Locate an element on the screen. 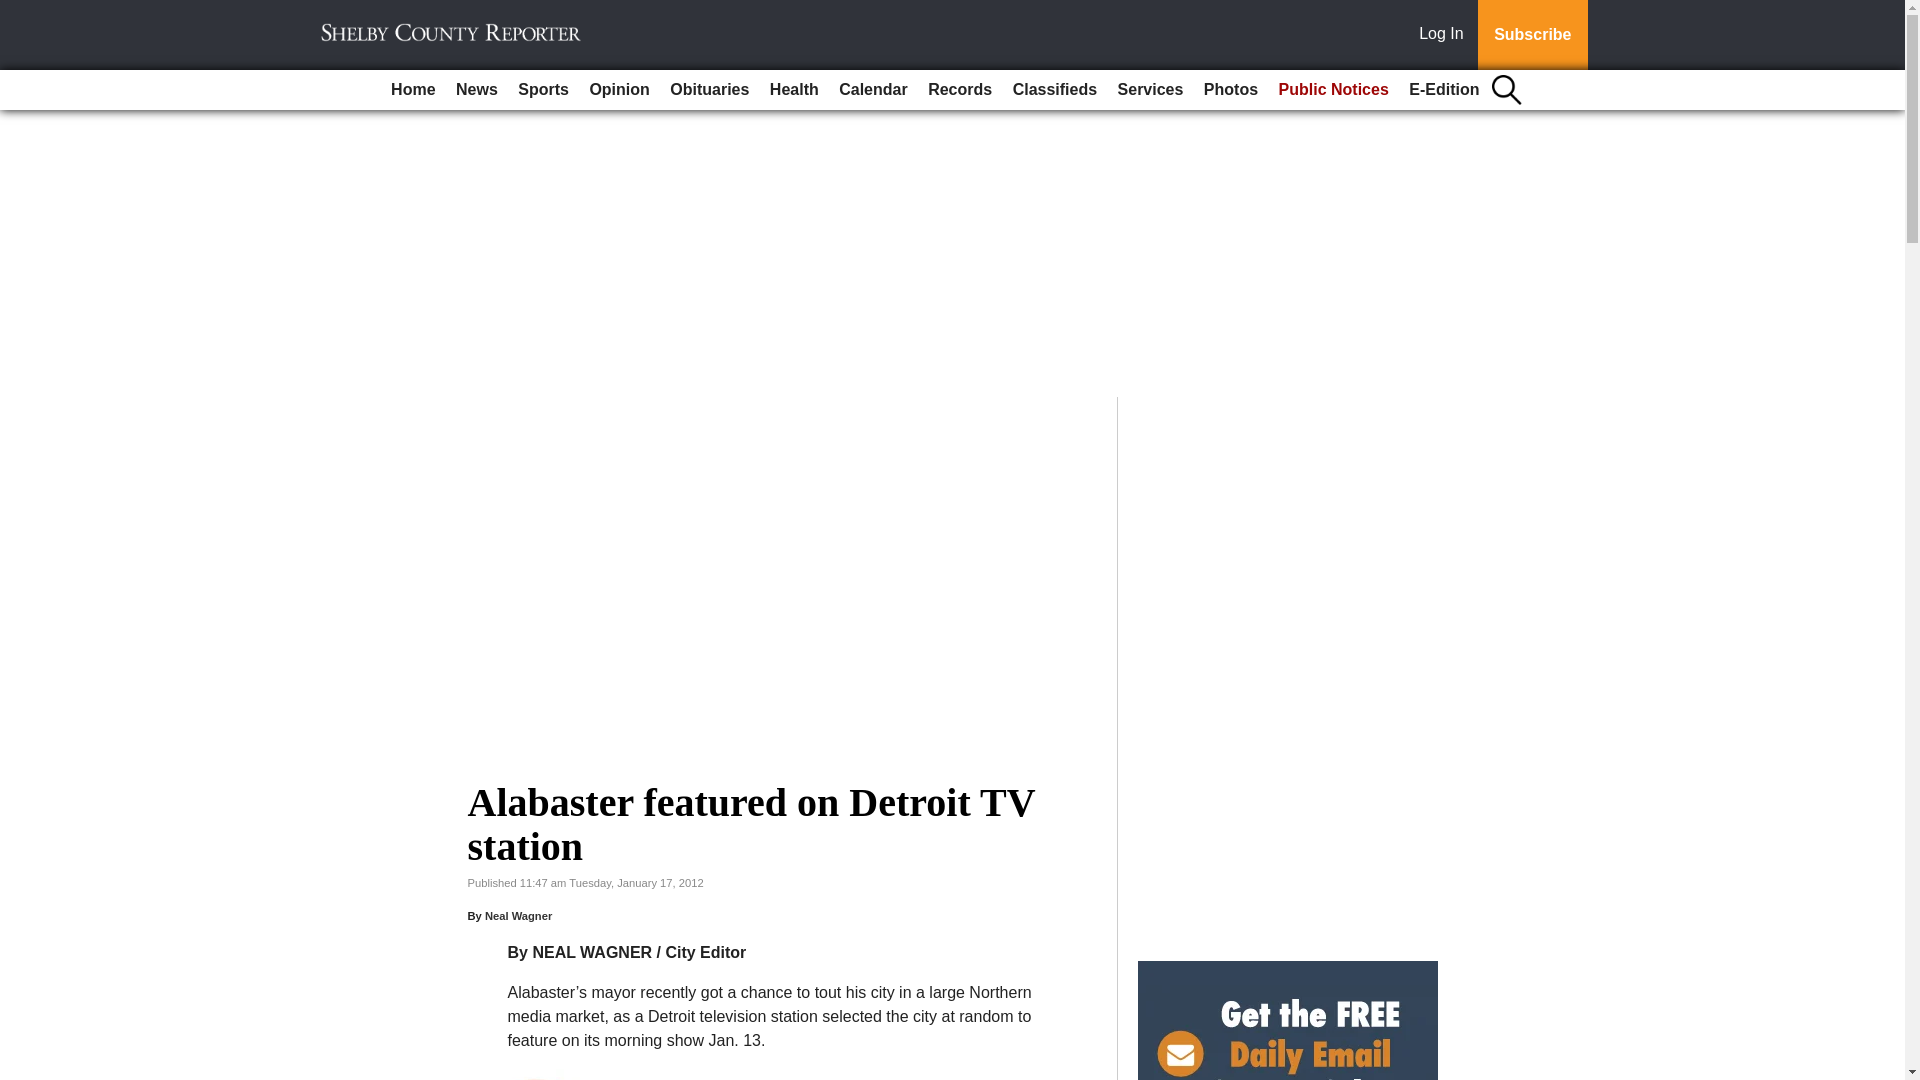 The height and width of the screenshot is (1080, 1920). Obituaries is located at coordinates (709, 90).